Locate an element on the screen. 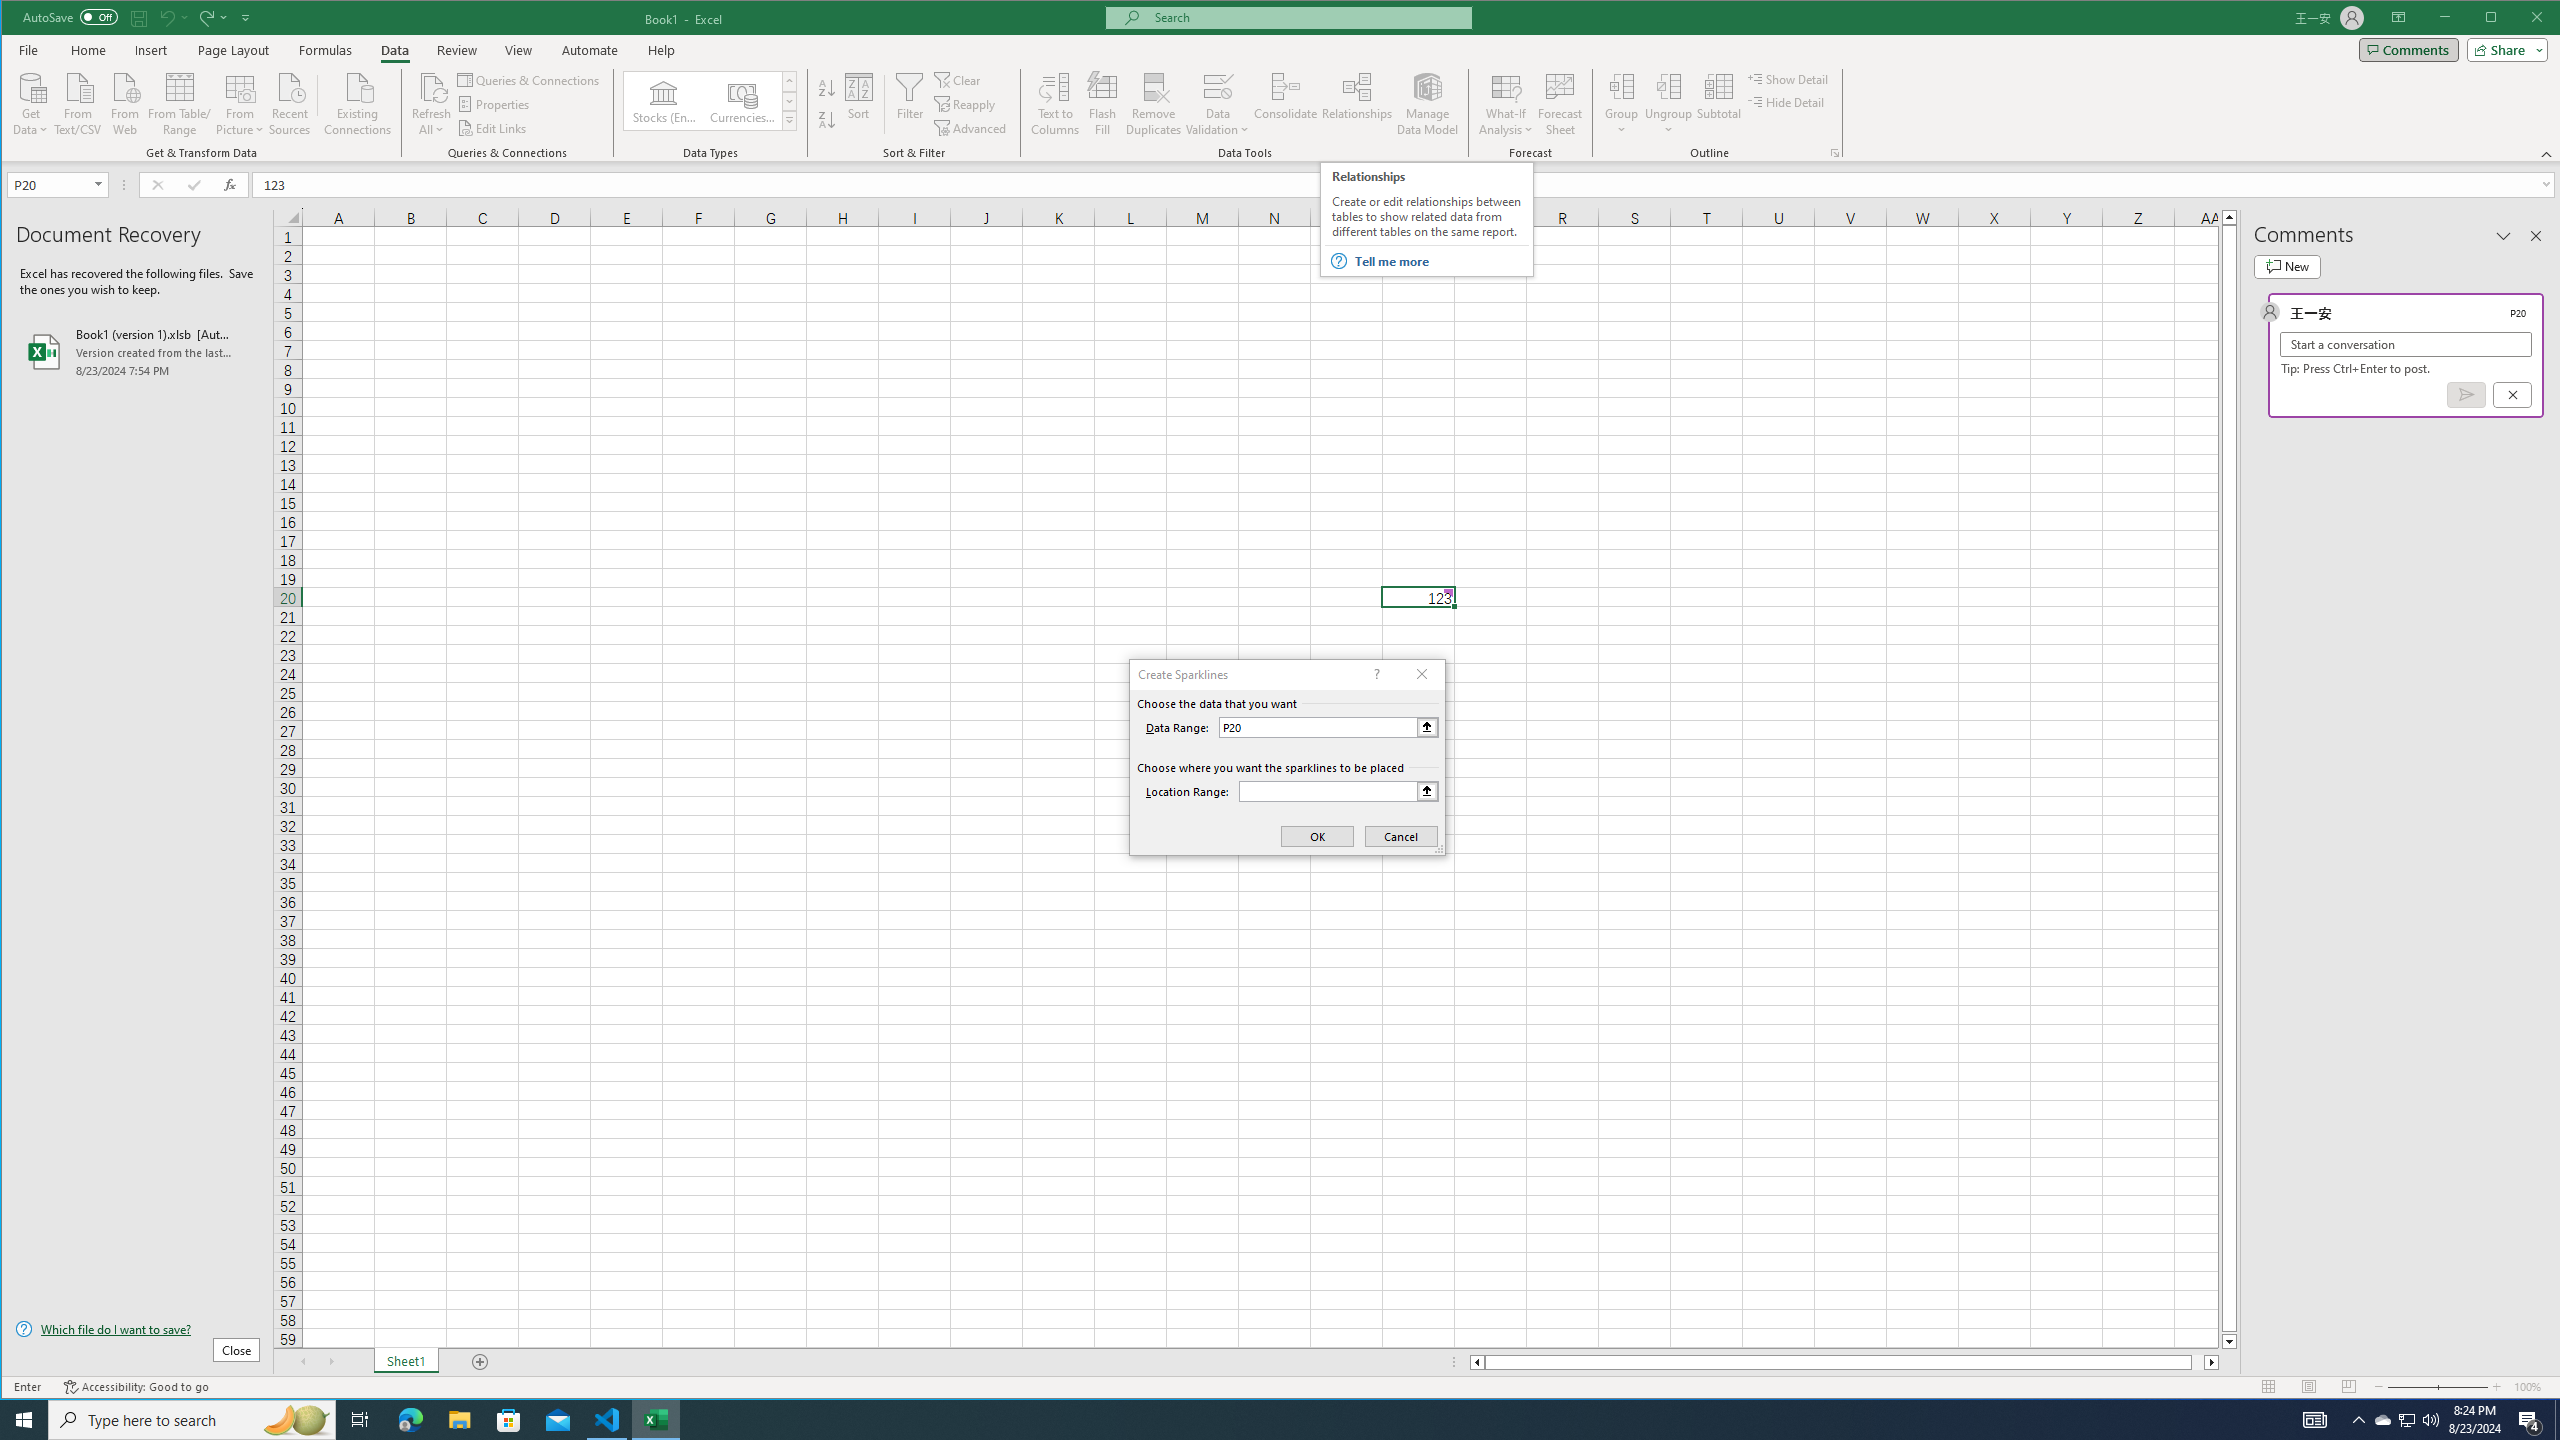 The height and width of the screenshot is (1440, 2560). Cancel is located at coordinates (2512, 394).